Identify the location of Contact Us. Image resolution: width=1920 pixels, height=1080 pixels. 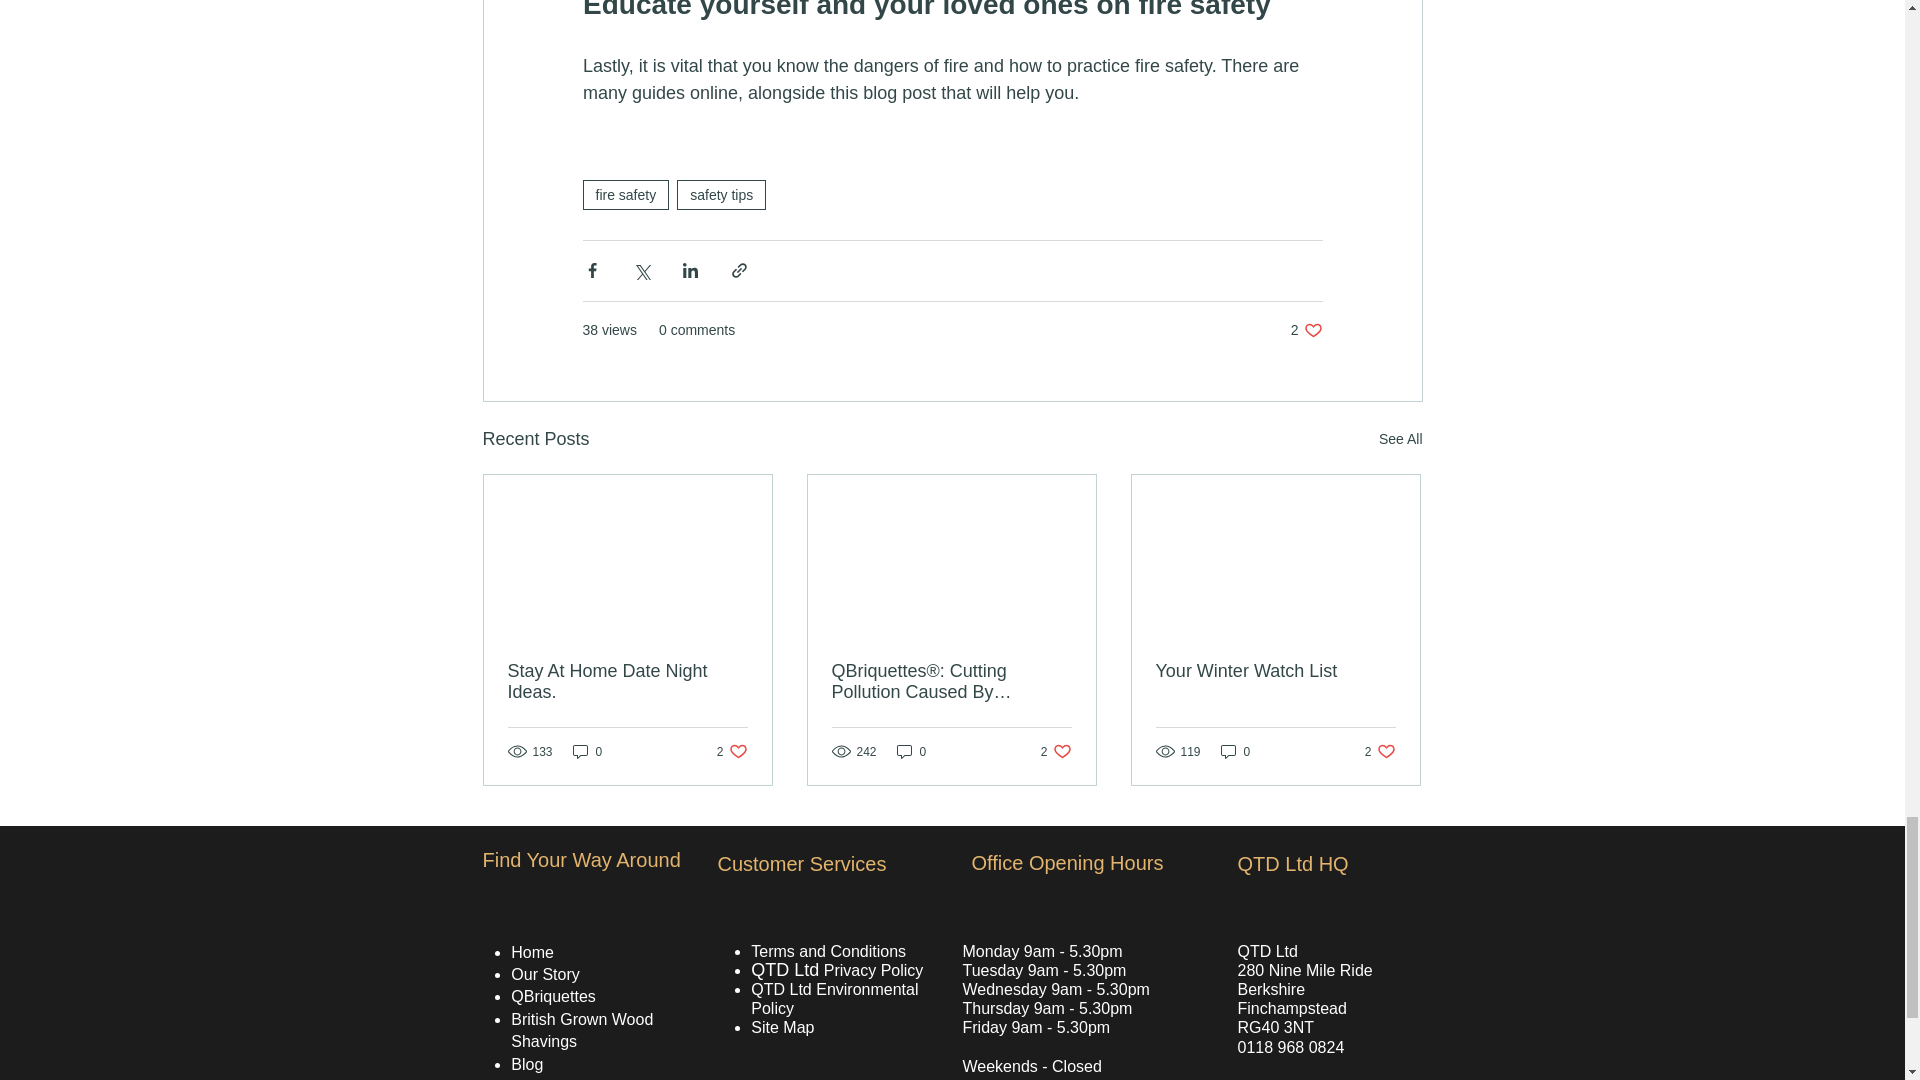
(550, 1078).